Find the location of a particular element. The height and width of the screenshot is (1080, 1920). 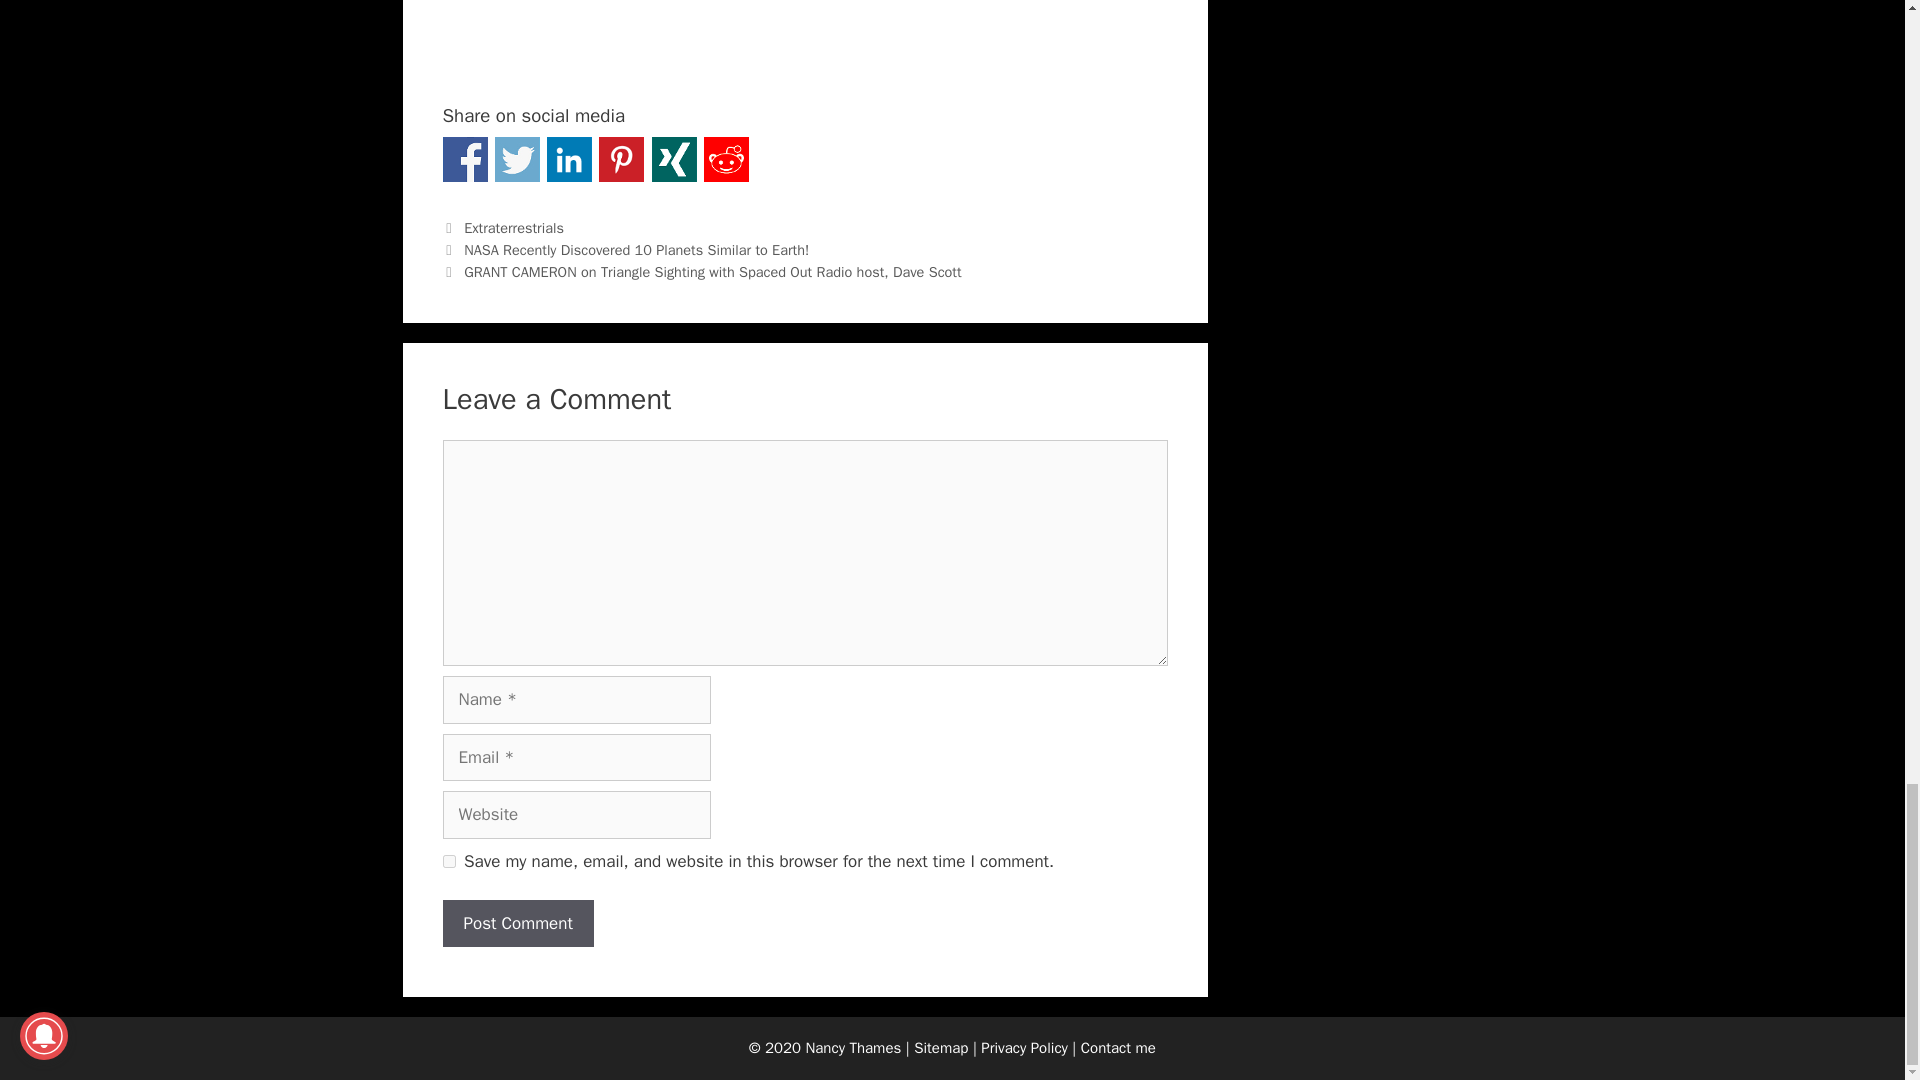

Share on Linkedin is located at coordinates (569, 160).